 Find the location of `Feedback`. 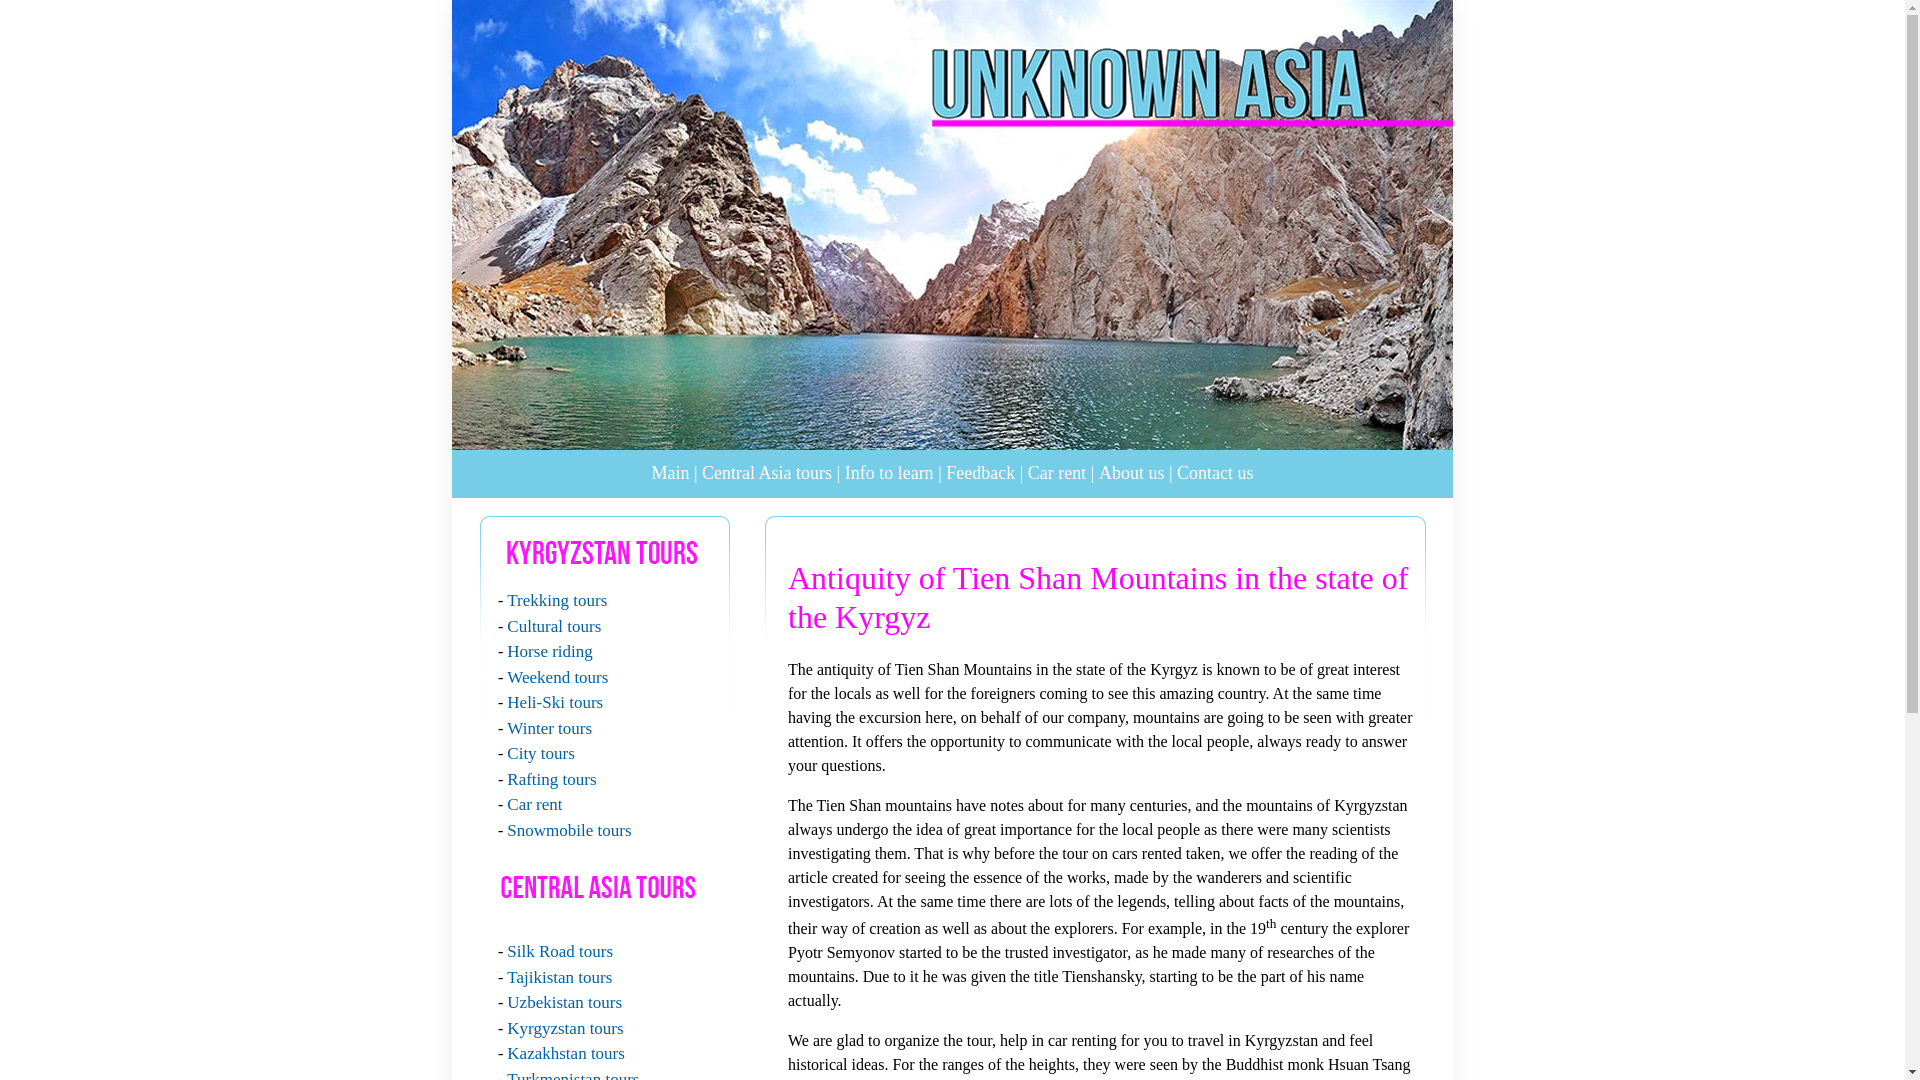

Feedback is located at coordinates (980, 472).